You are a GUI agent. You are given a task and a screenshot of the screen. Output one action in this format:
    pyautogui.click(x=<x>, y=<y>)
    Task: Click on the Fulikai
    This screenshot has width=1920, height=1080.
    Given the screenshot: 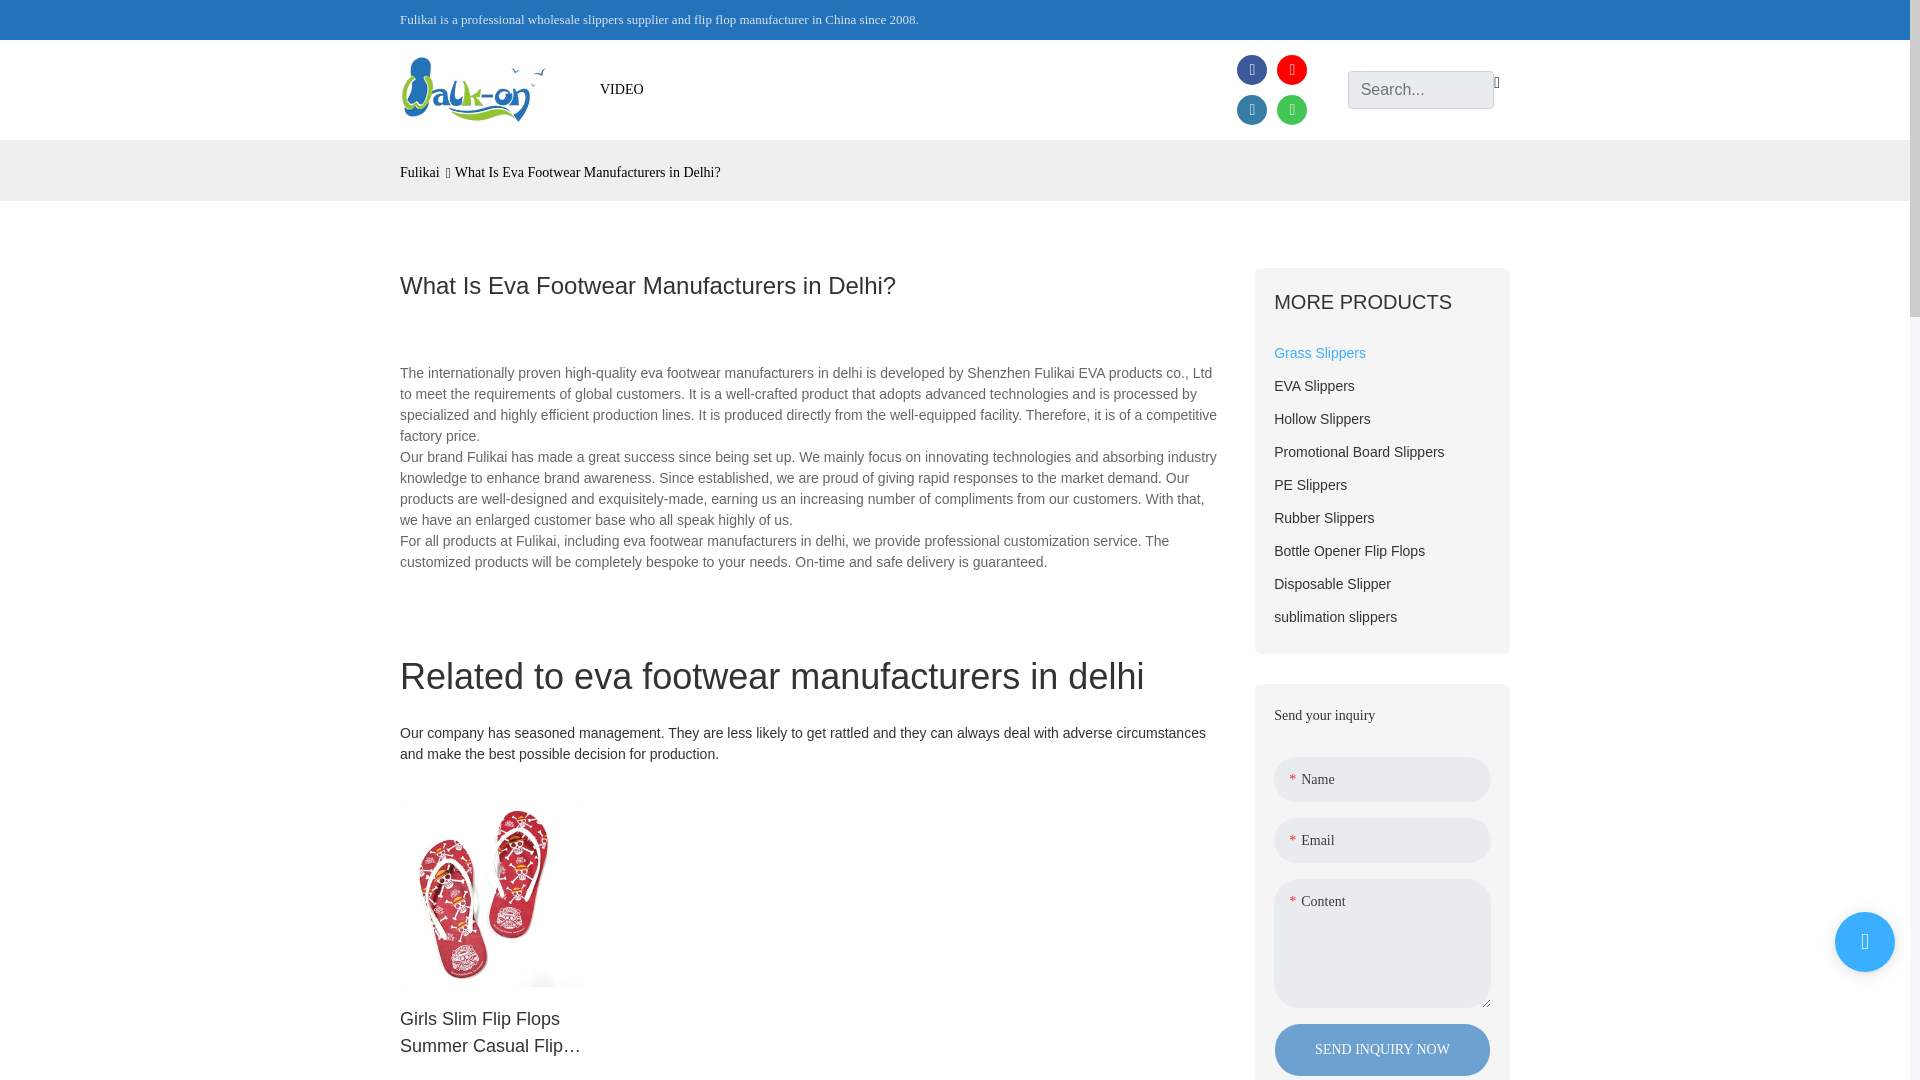 What is the action you would take?
    pyautogui.click(x=422, y=172)
    